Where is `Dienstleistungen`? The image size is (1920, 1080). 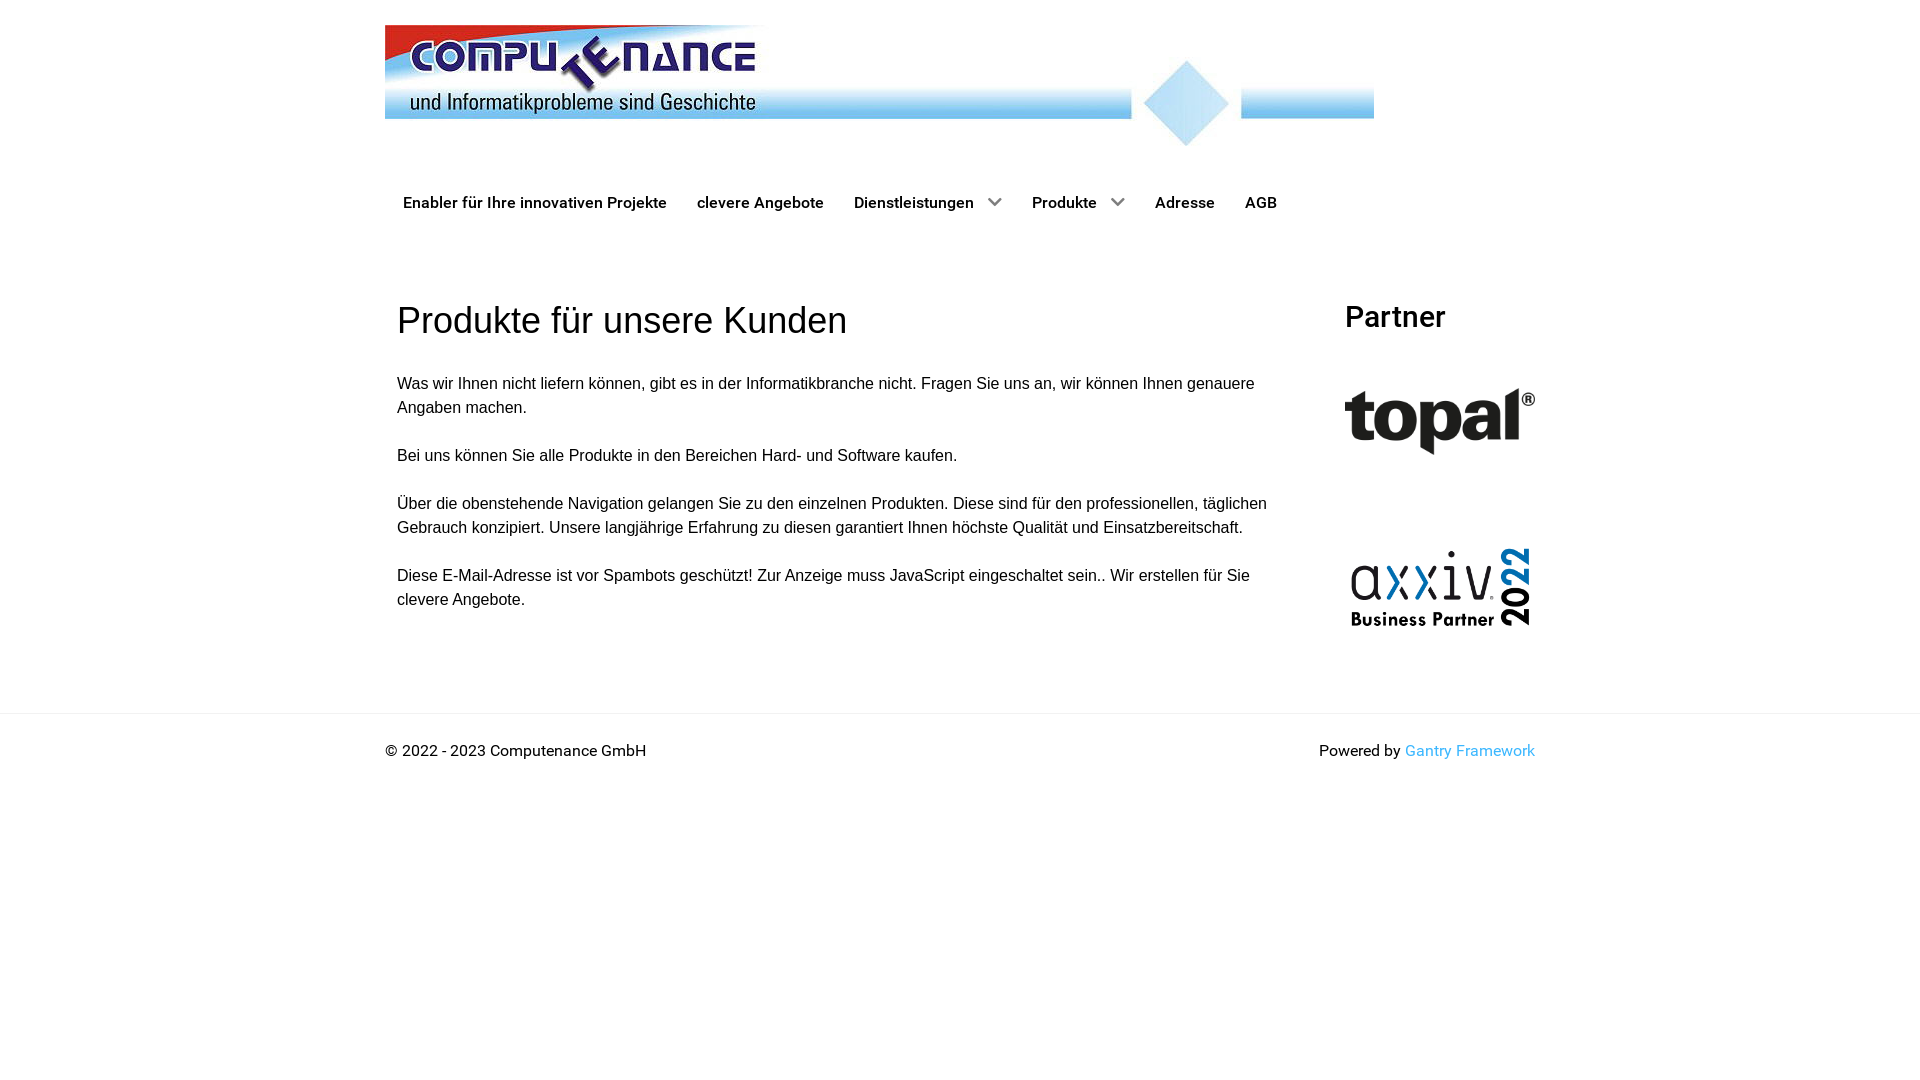
Dienstleistungen is located at coordinates (928, 202).